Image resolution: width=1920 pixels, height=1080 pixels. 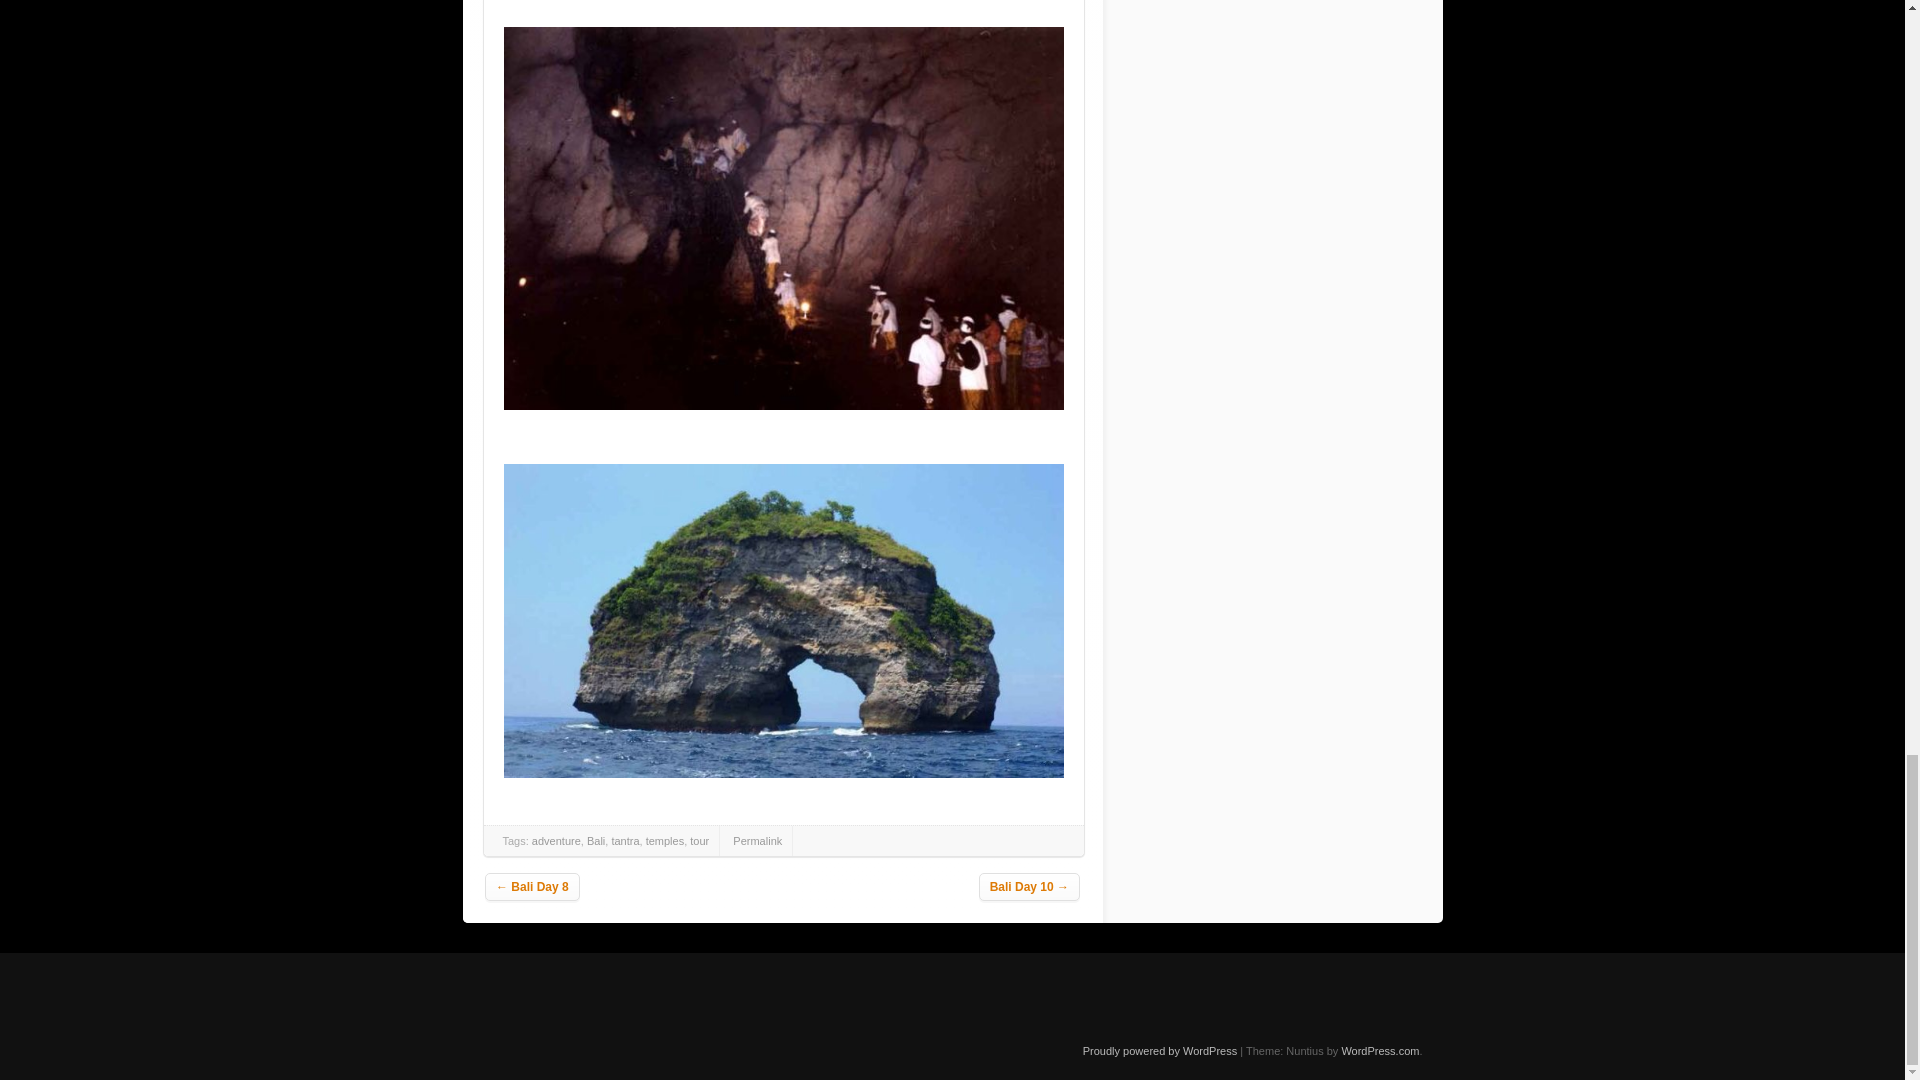 I want to click on Permalink, so click(x=757, y=840).